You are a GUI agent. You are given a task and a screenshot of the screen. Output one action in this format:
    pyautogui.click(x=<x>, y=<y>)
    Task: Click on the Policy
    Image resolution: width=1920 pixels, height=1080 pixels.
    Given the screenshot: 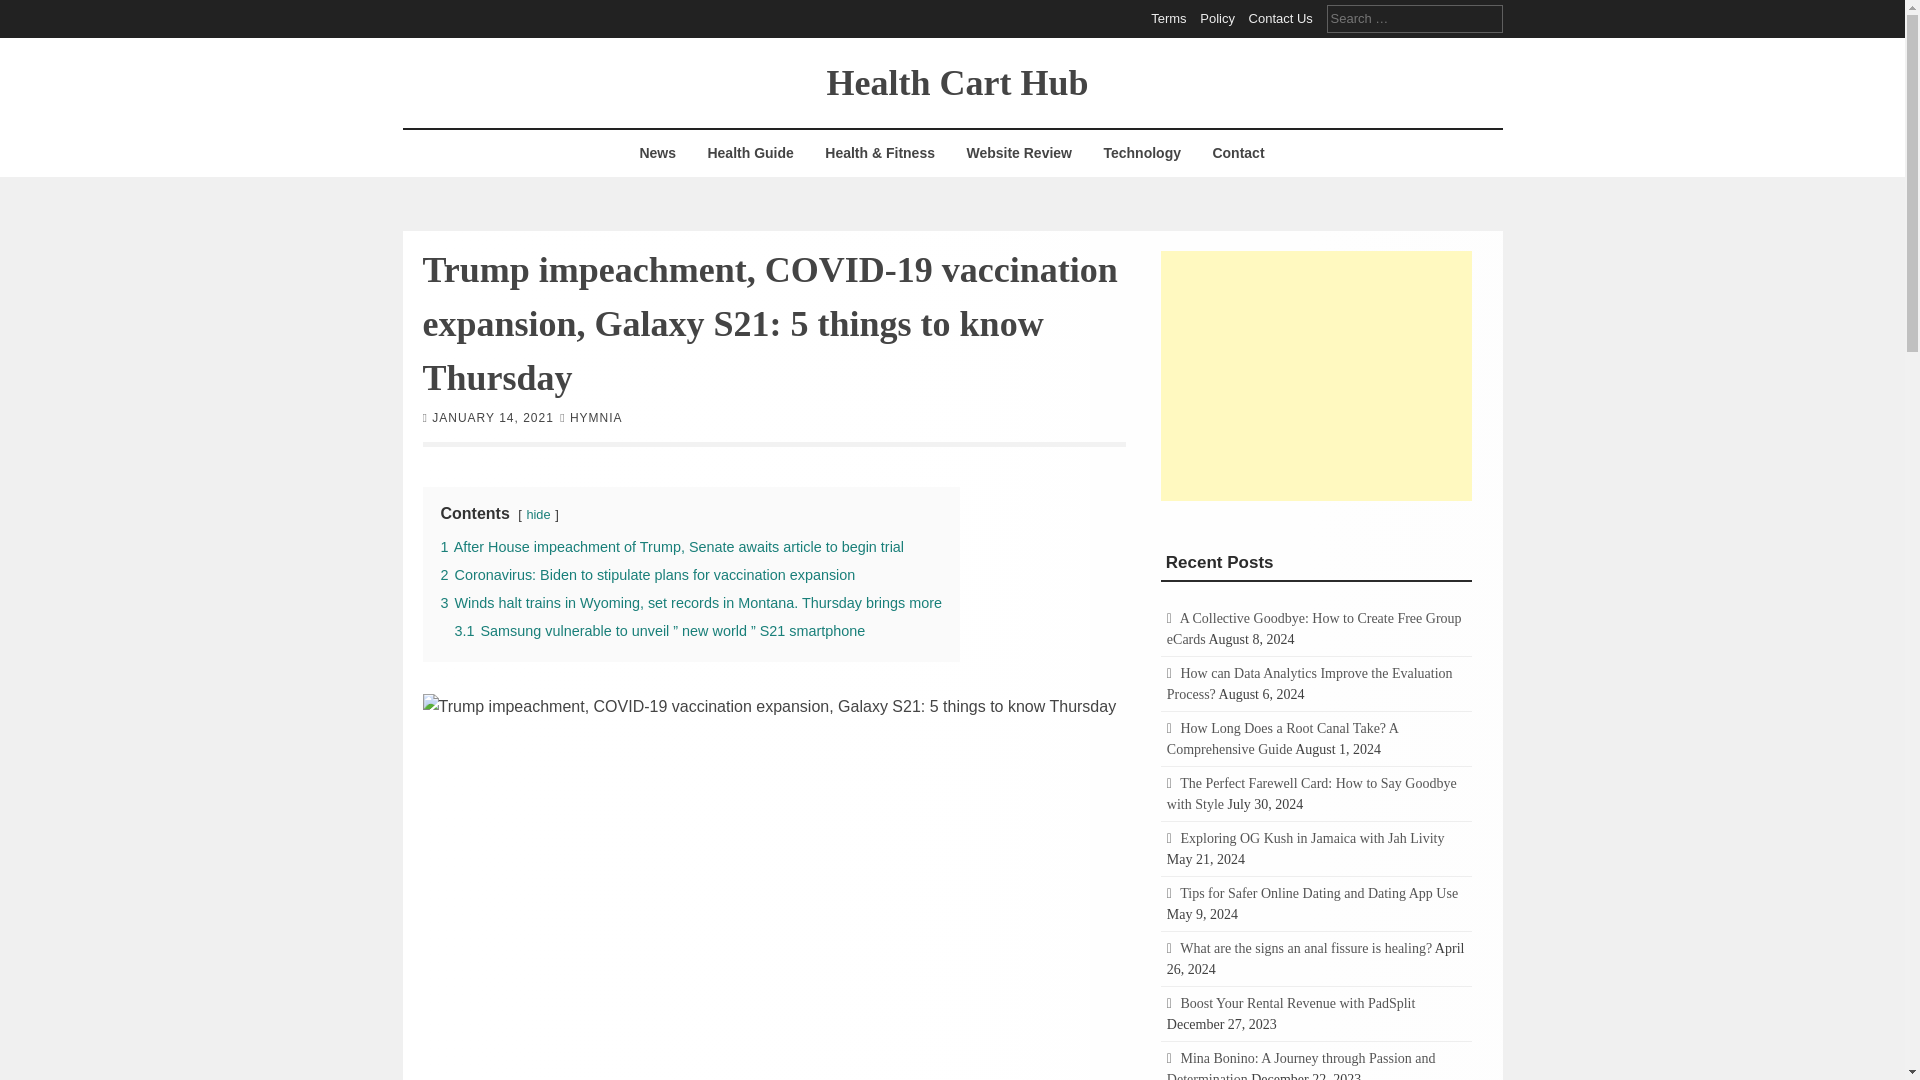 What is the action you would take?
    pyautogui.click(x=1217, y=18)
    